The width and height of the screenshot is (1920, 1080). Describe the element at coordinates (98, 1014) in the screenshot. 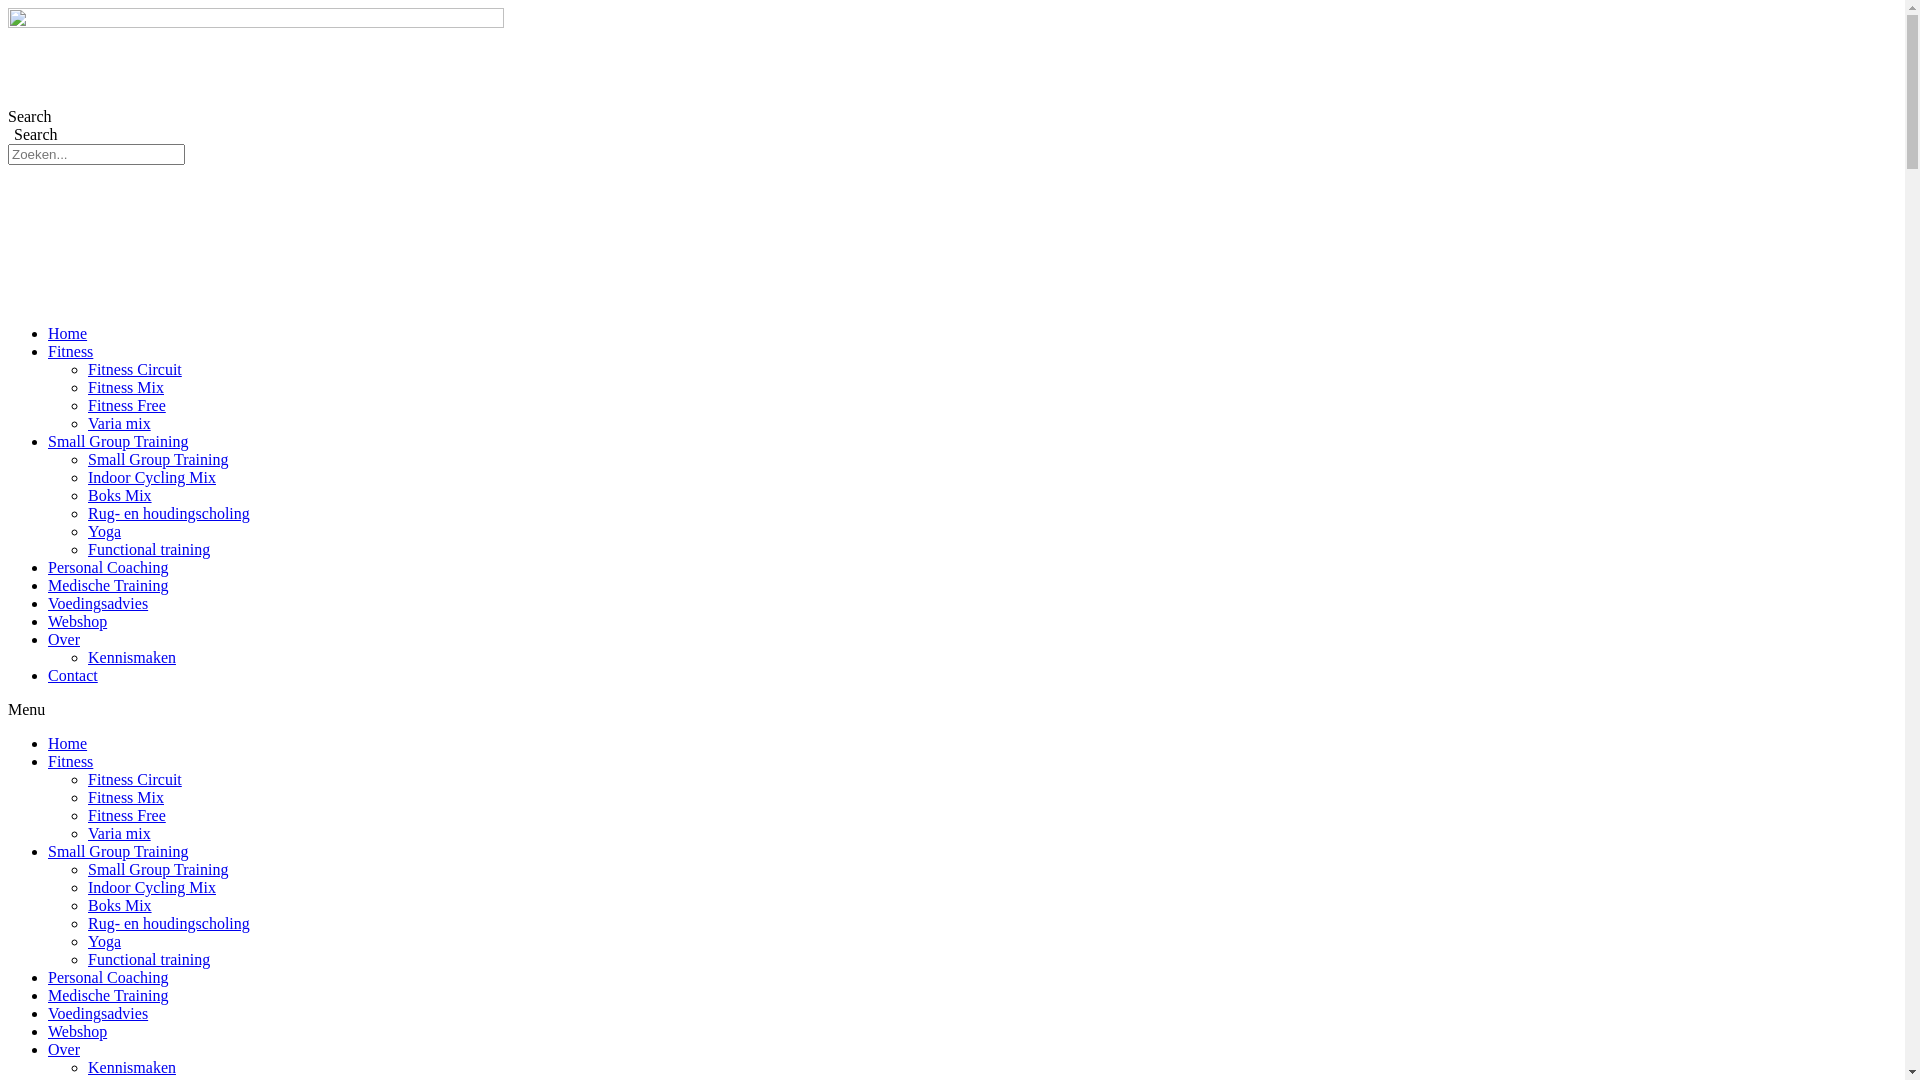

I see `Voedingsadvies` at that location.